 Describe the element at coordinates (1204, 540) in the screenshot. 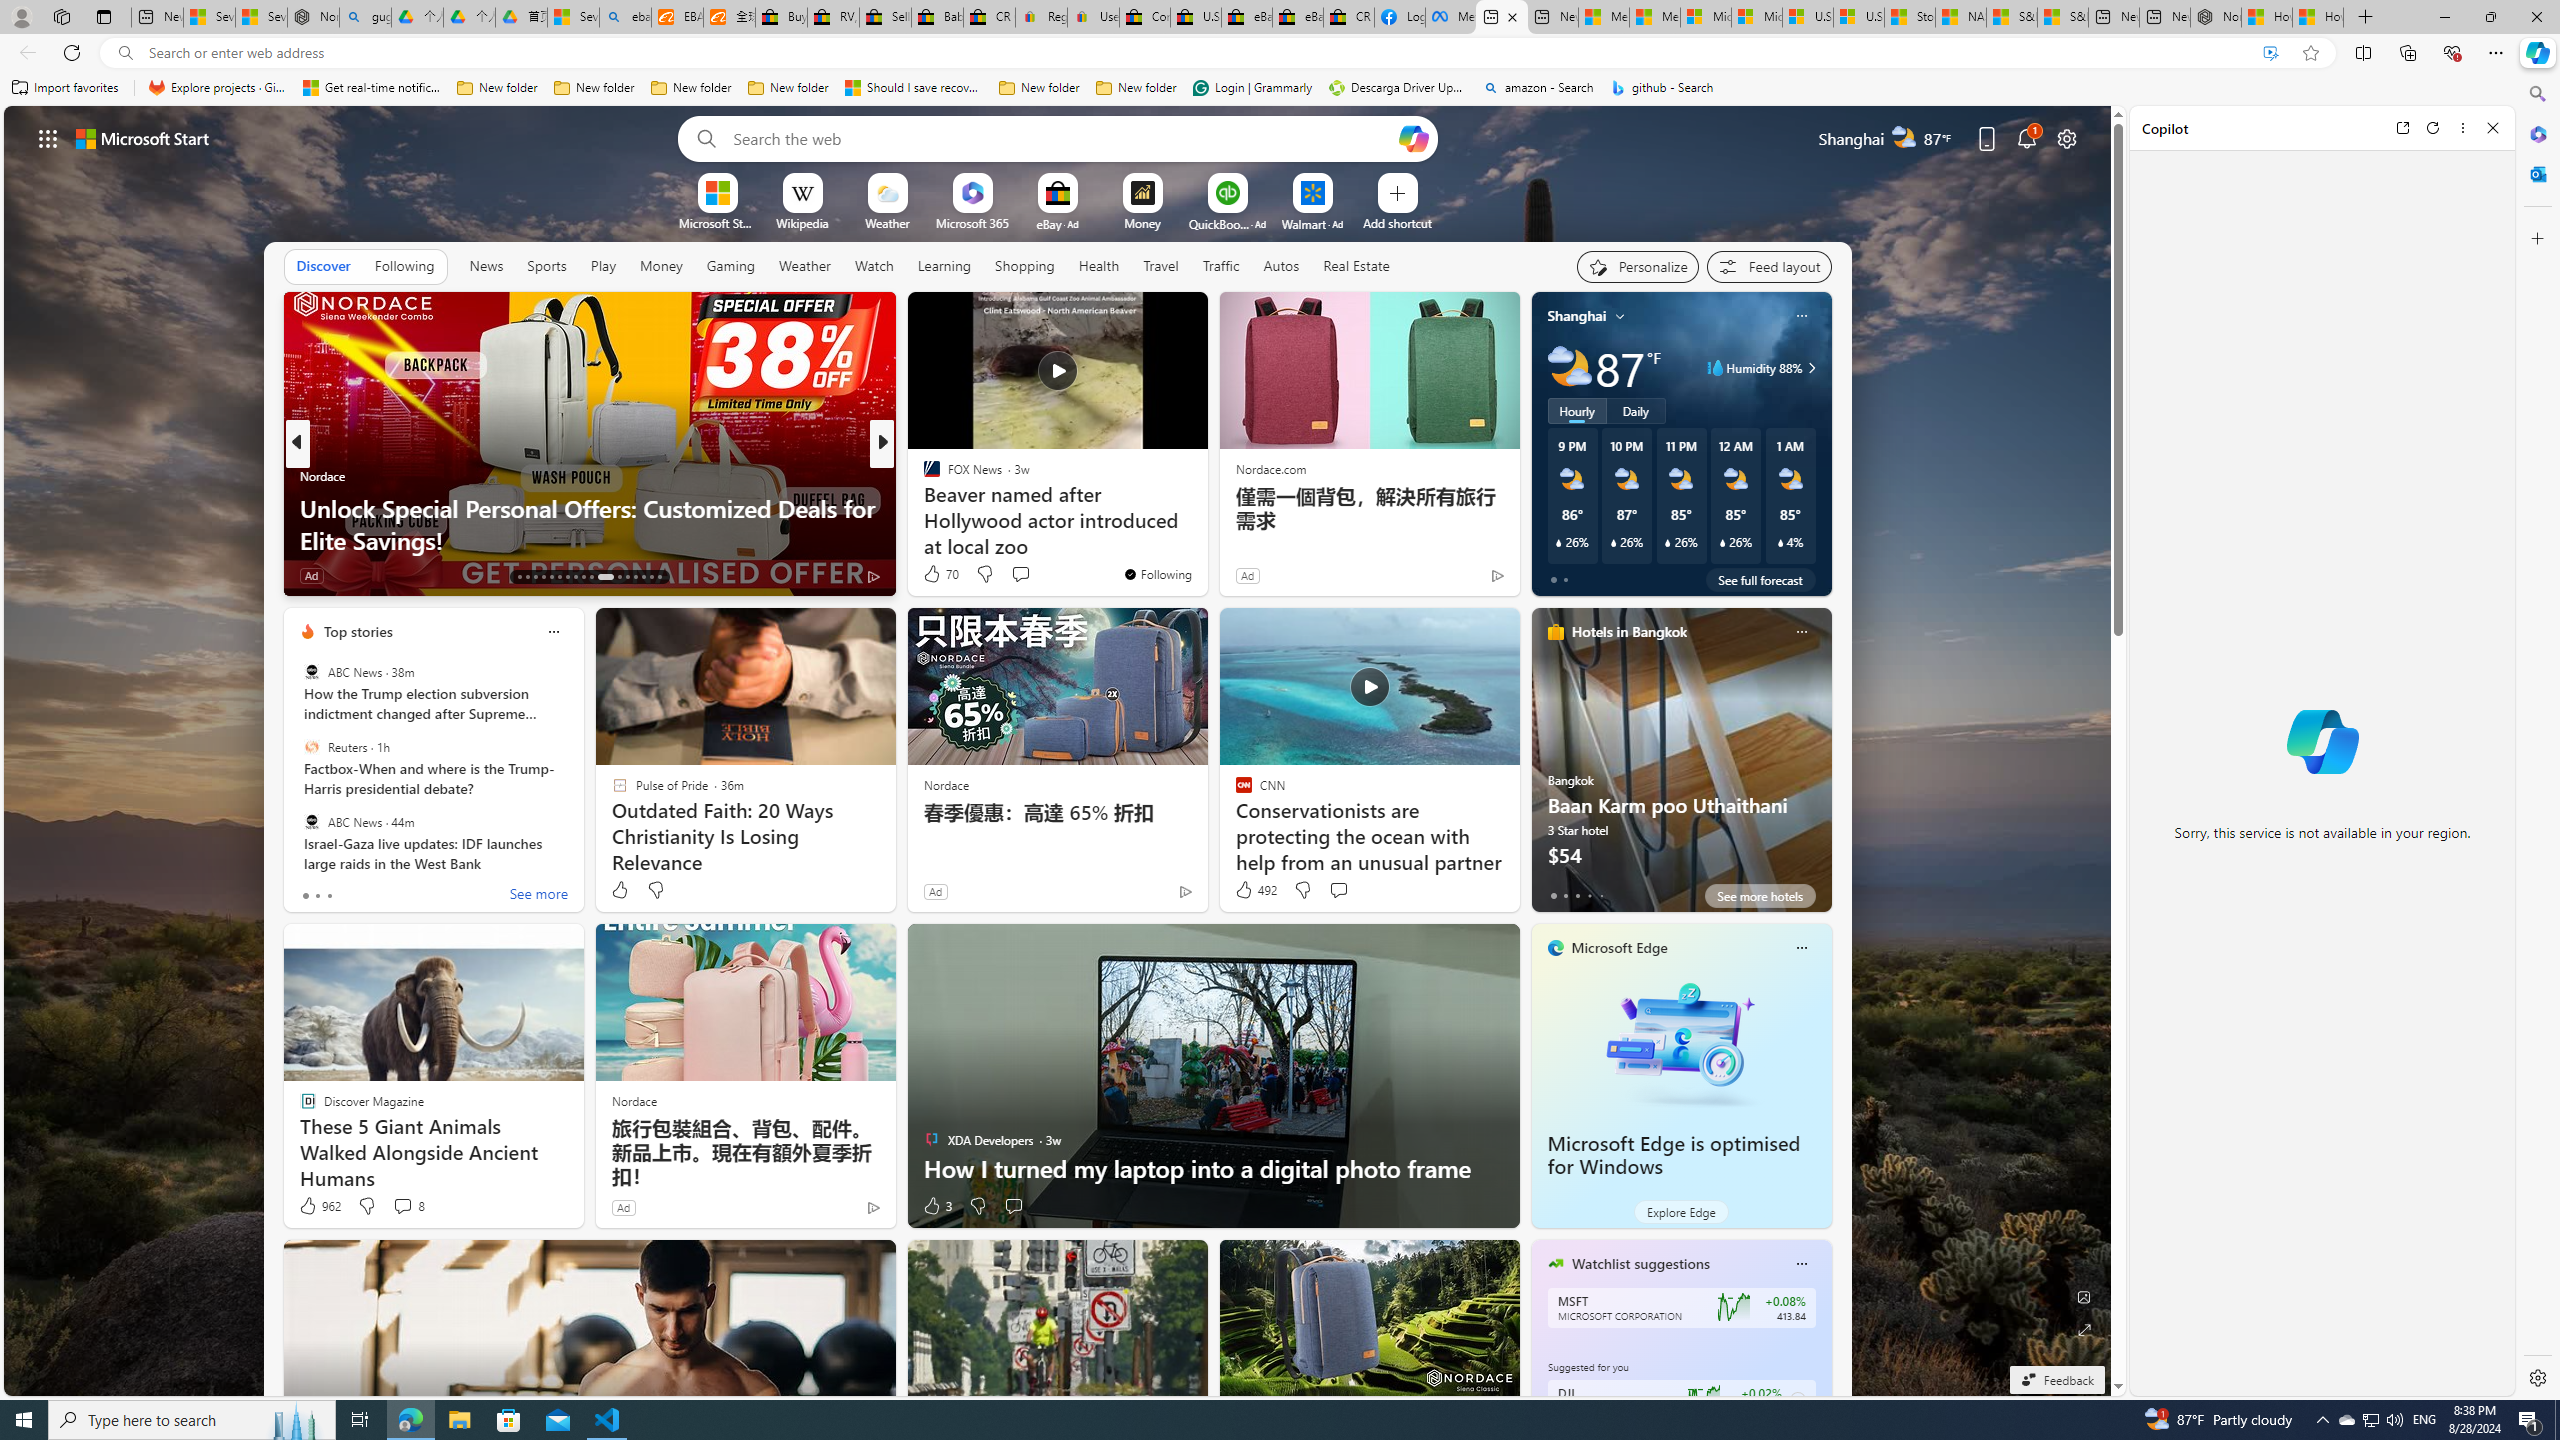

I see `World Map Quiz: Can You Name These 20 Countries?` at that location.